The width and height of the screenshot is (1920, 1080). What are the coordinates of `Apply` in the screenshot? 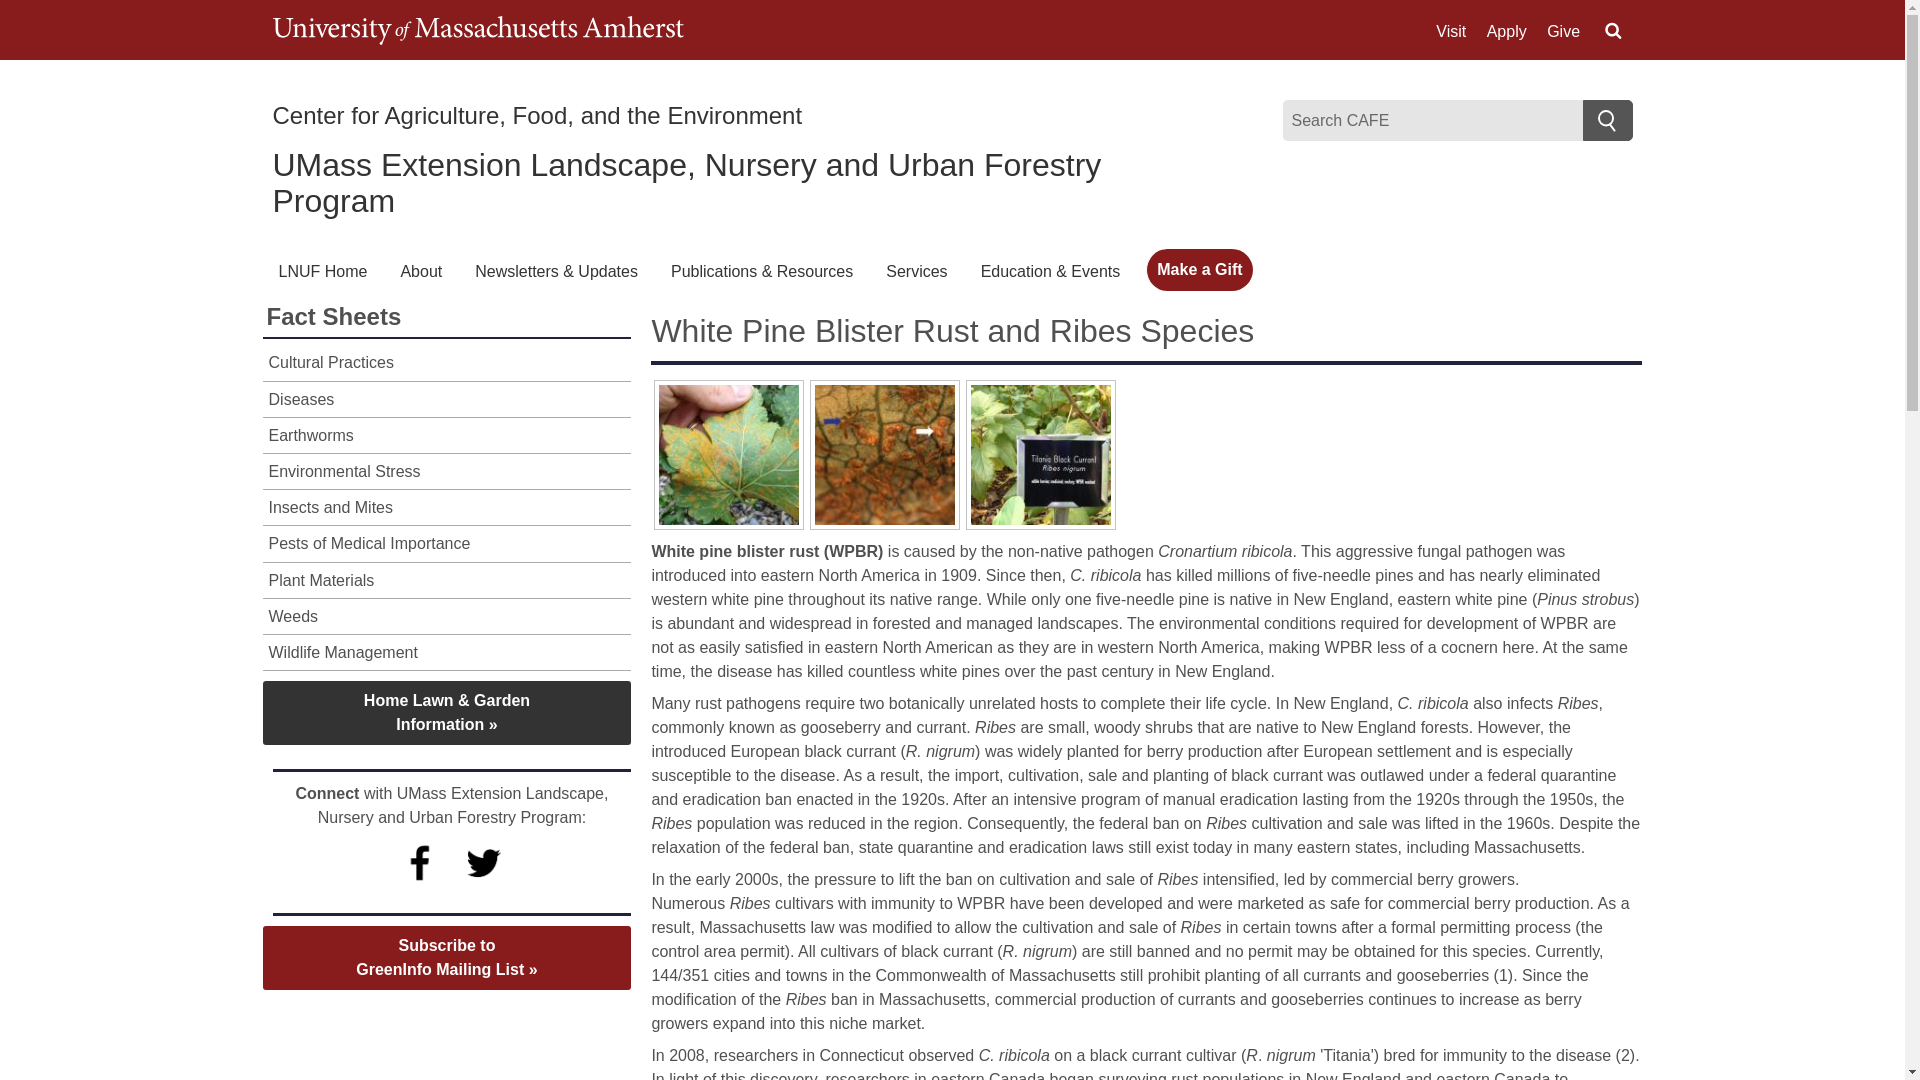 It's located at (1506, 32).